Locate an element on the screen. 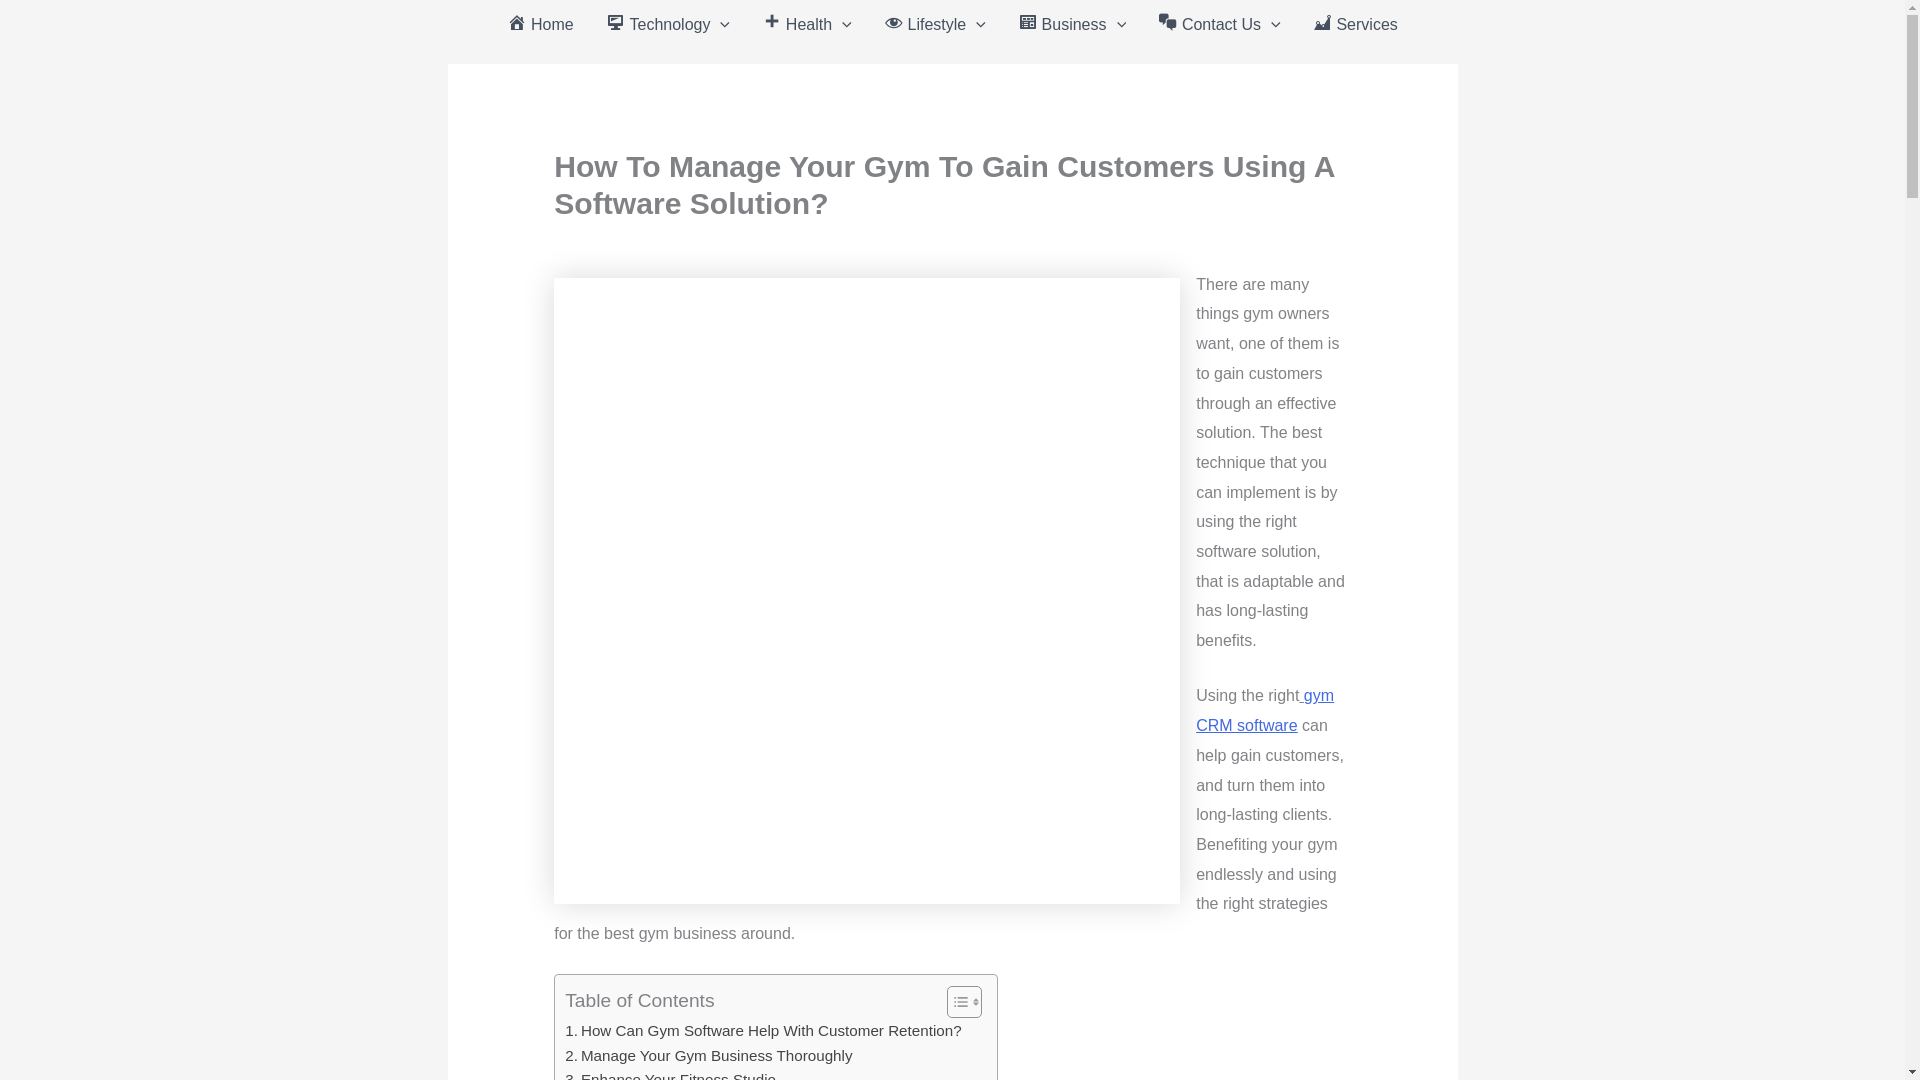 Image resolution: width=1920 pixels, height=1080 pixels. How Can Gym Software Help With Customer Retention? is located at coordinates (762, 1031).